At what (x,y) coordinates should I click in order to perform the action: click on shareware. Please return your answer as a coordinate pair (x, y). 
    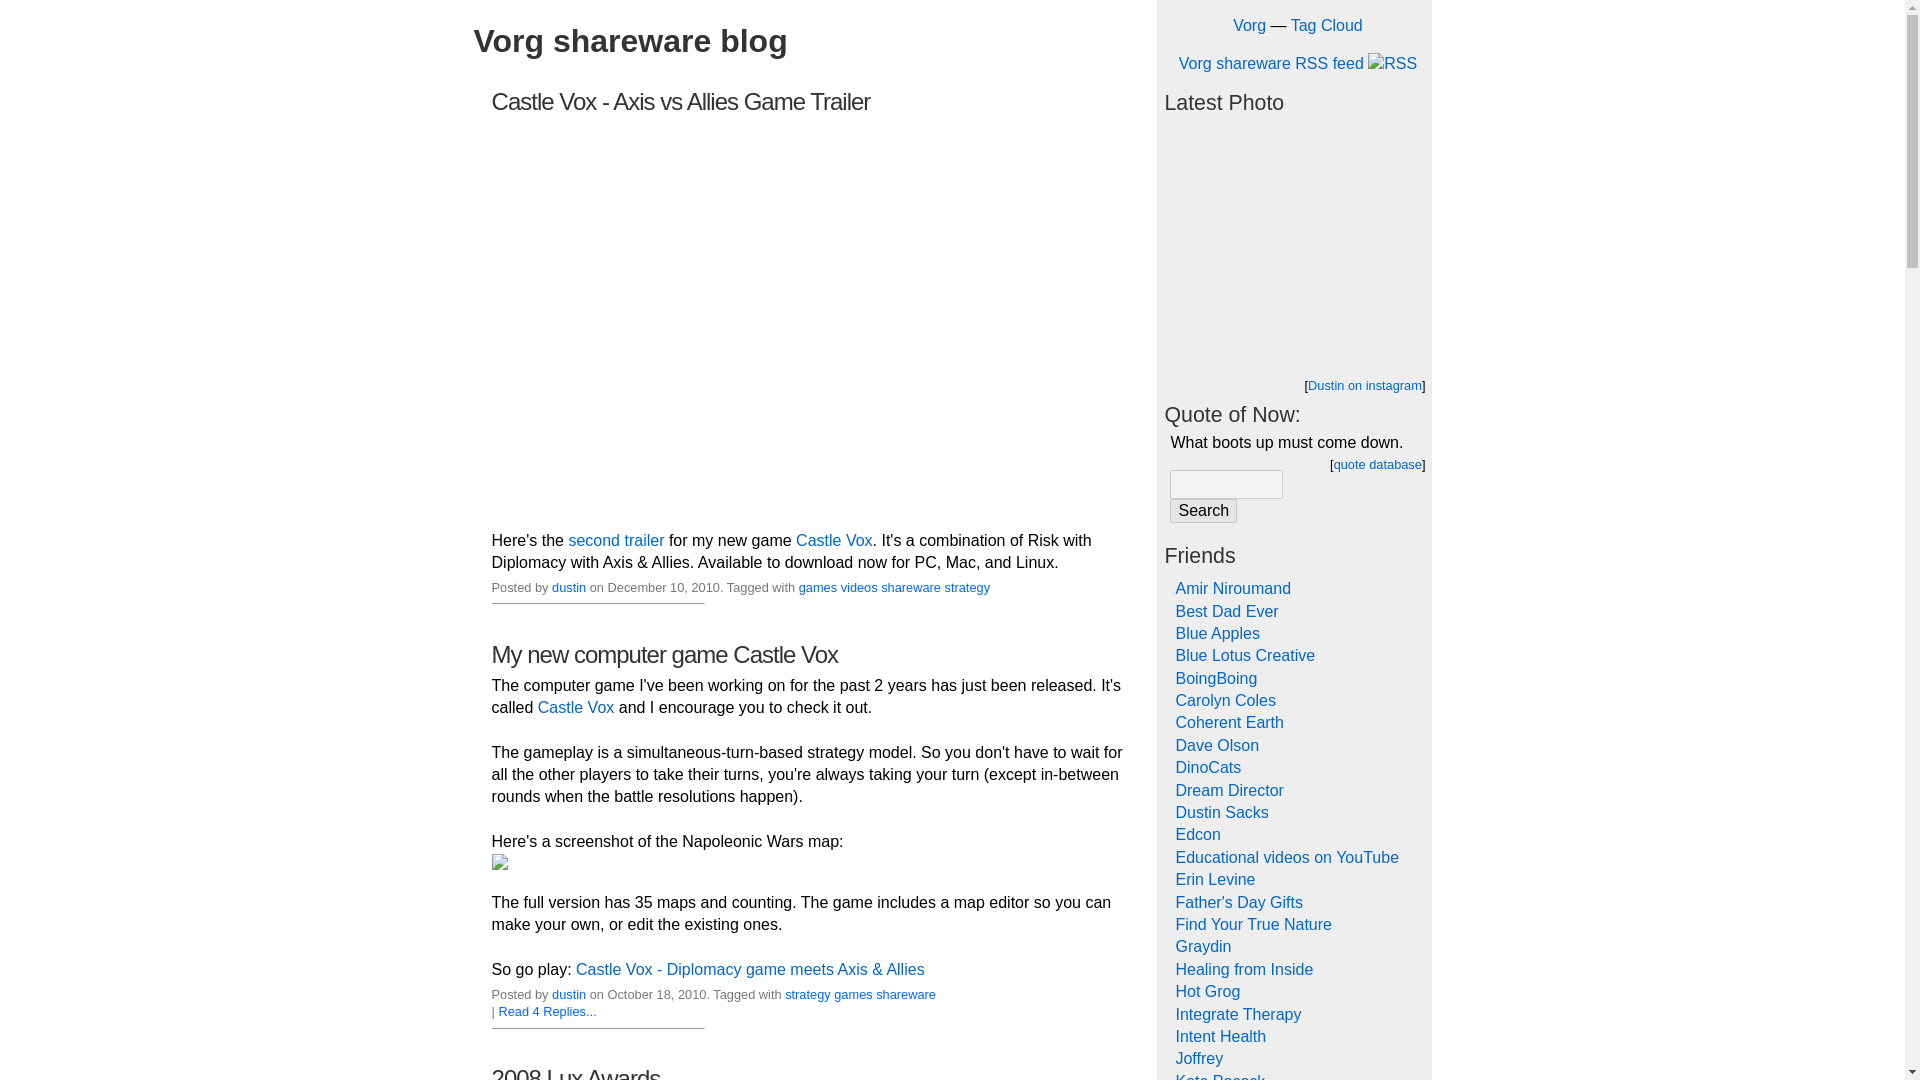
    Looking at the image, I should click on (906, 994).